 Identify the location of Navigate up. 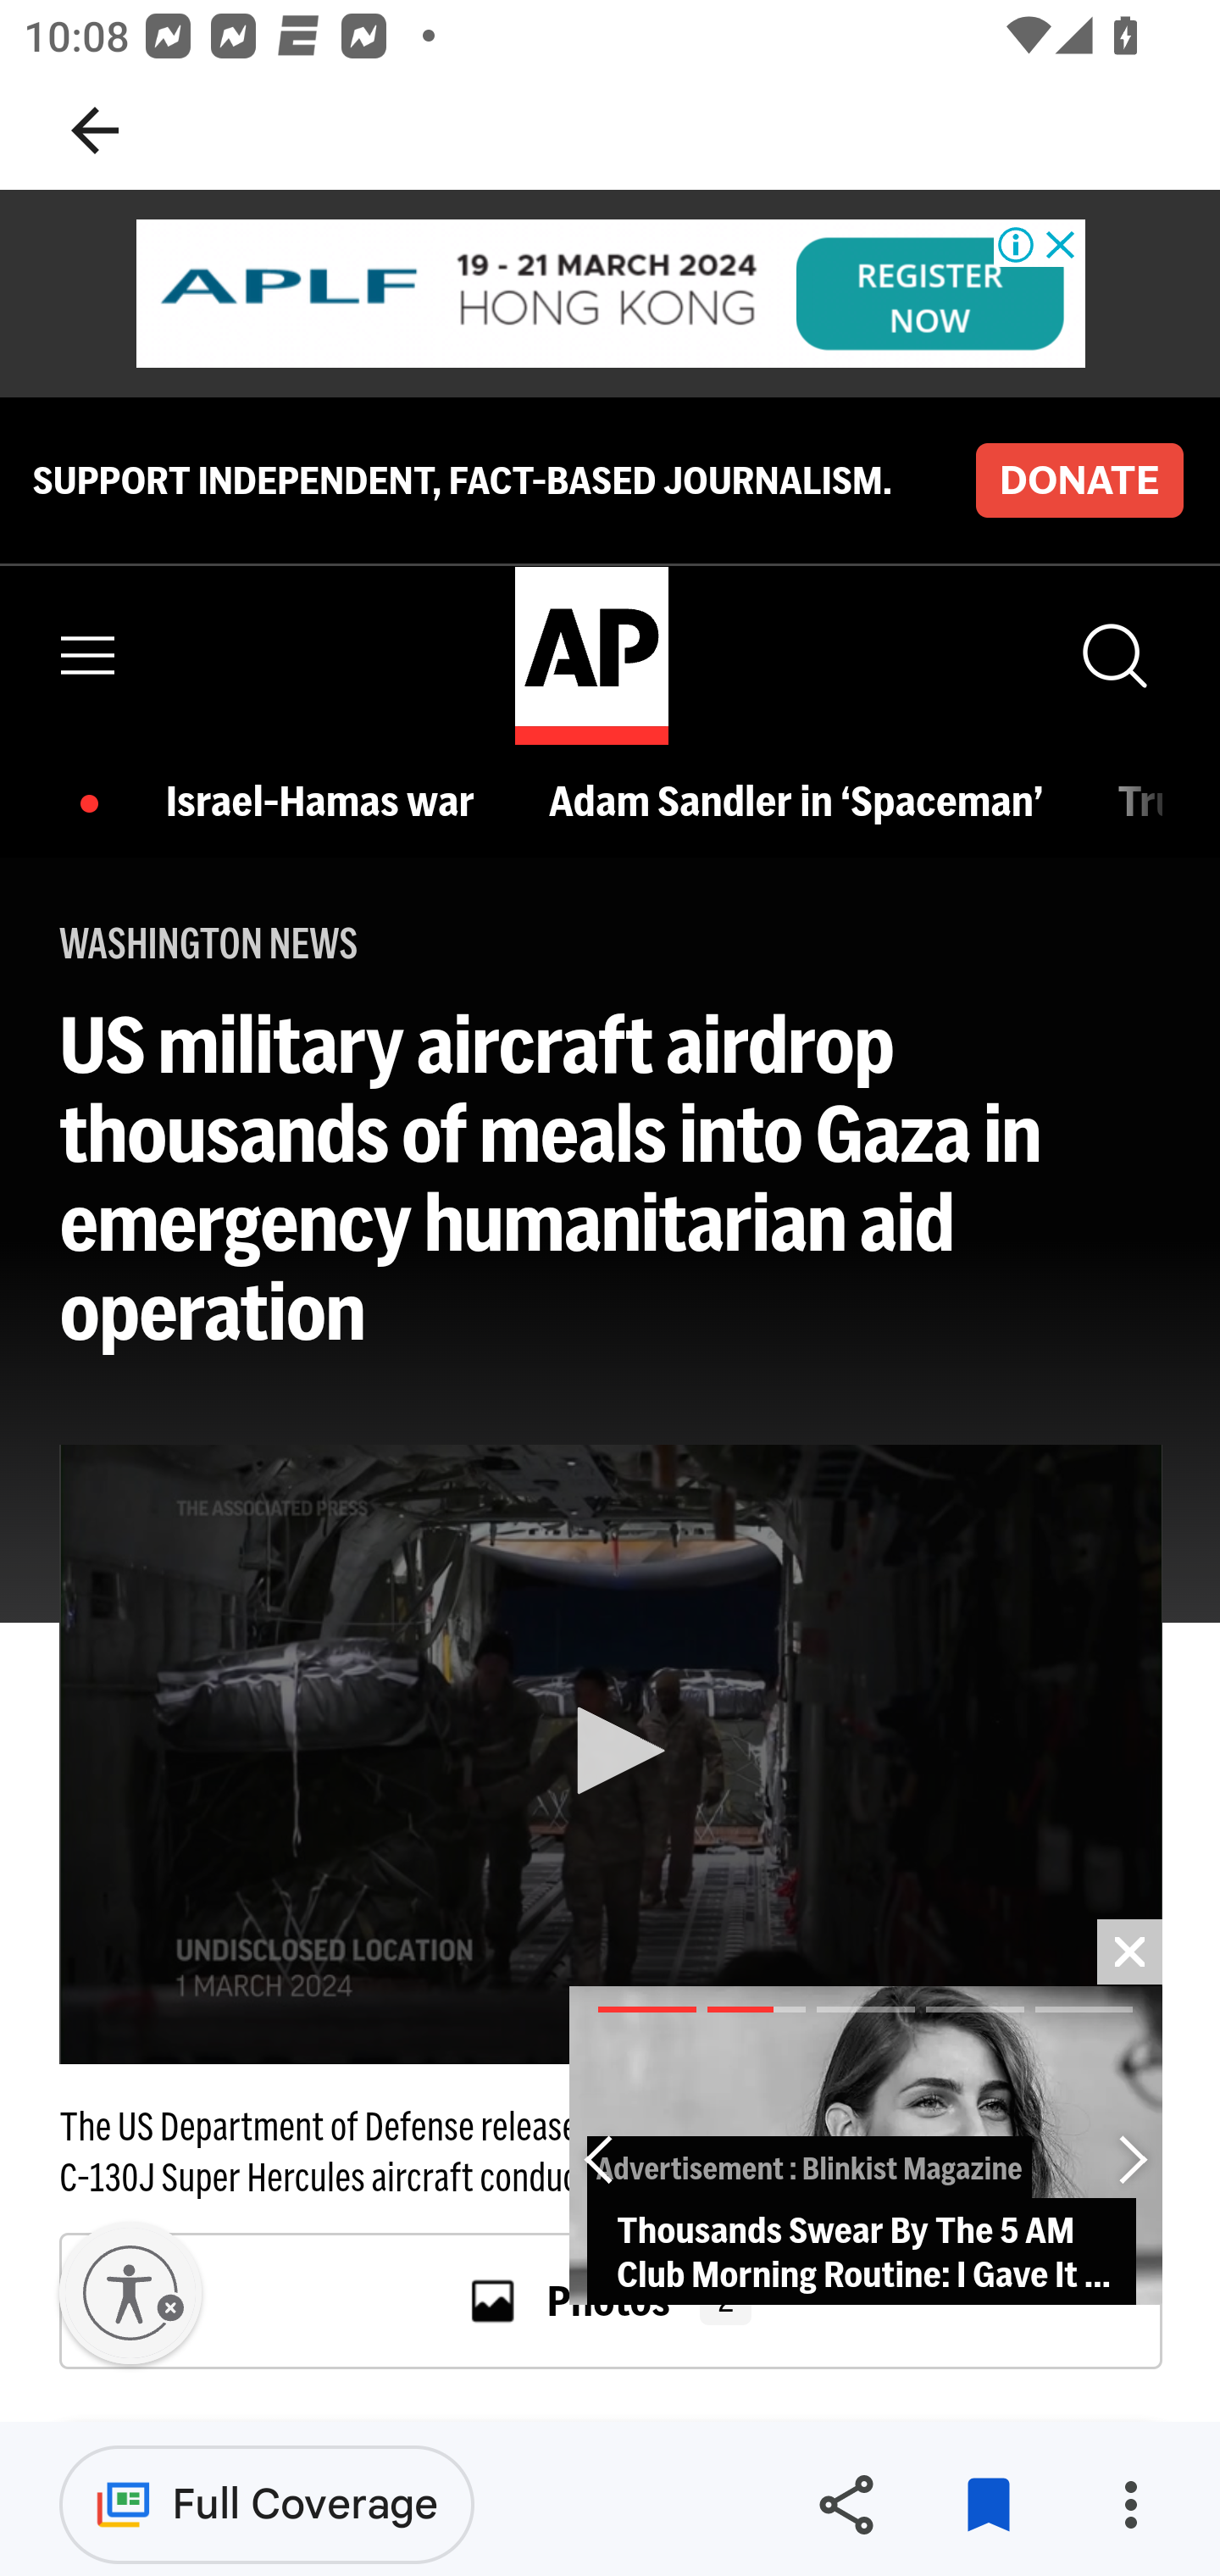
(95, 130).